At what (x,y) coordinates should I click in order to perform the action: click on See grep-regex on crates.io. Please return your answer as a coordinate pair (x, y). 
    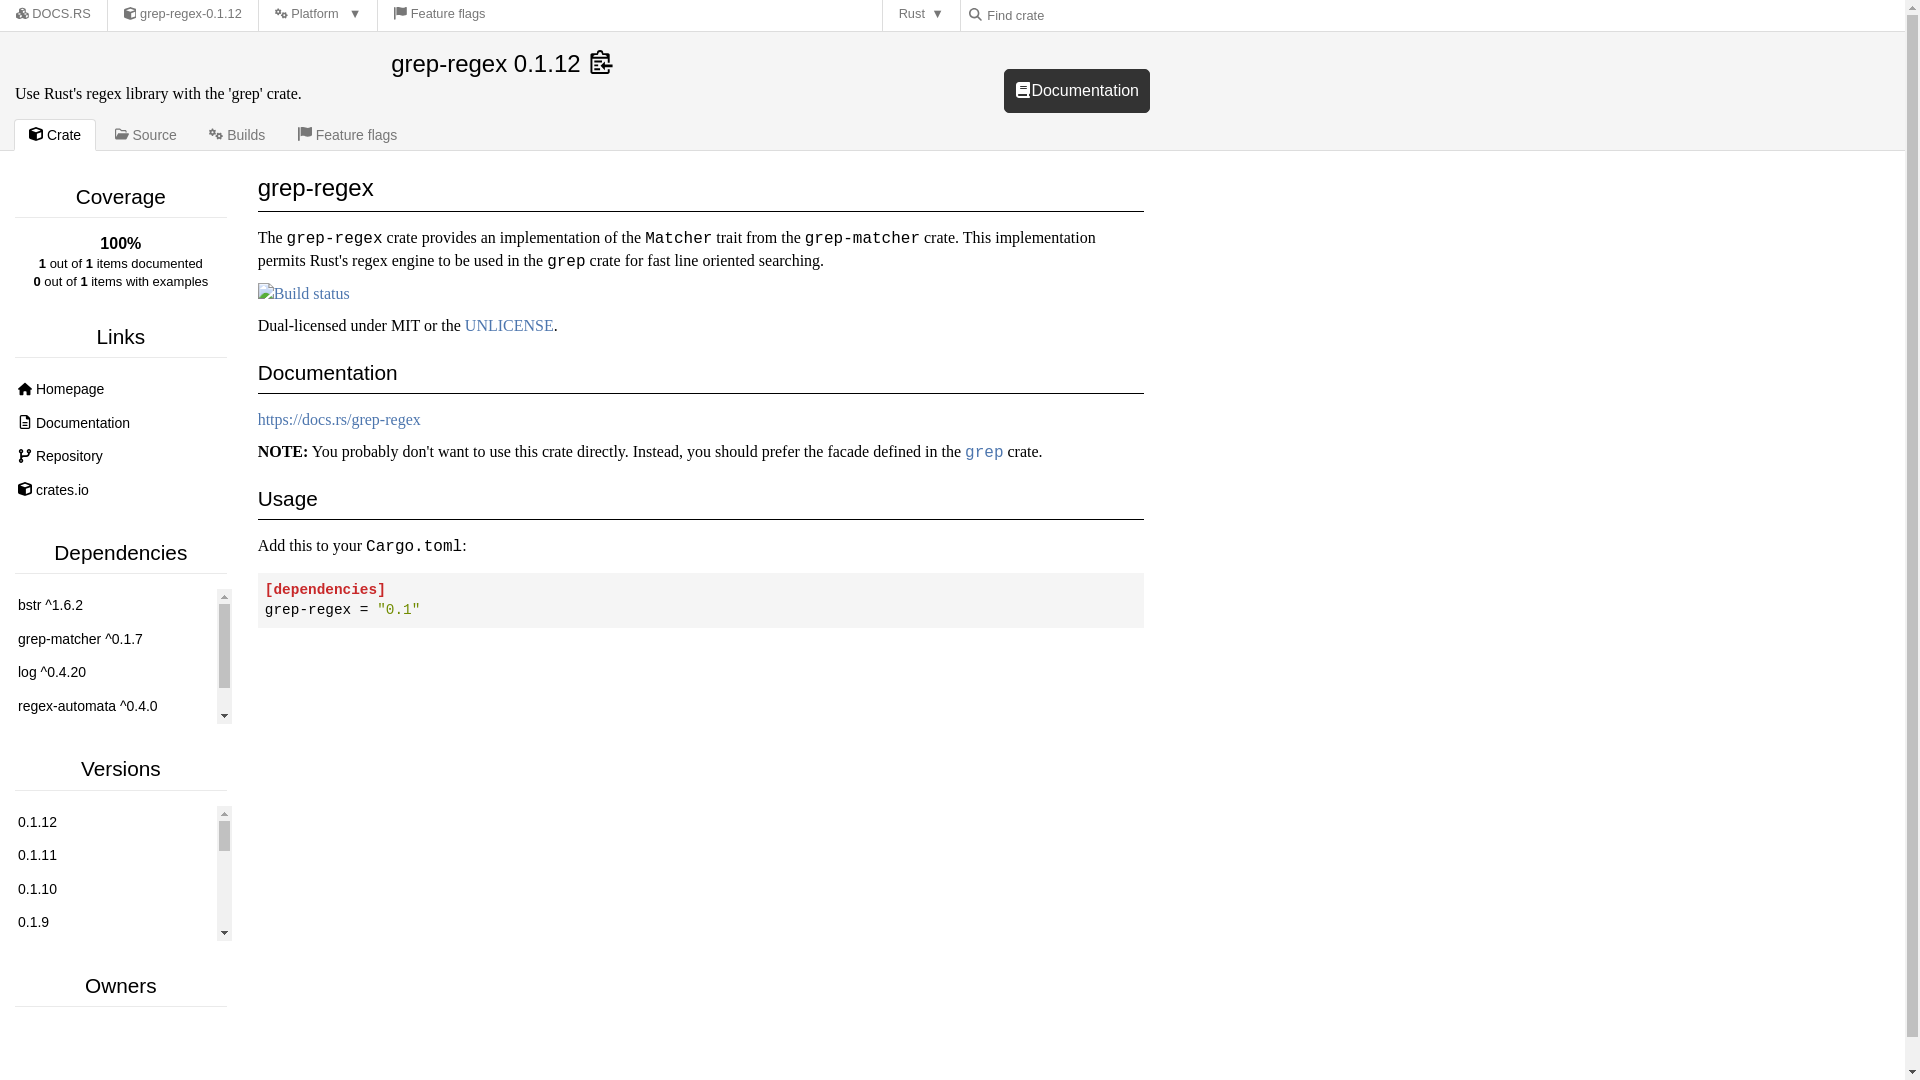
    Looking at the image, I should click on (120, 490).